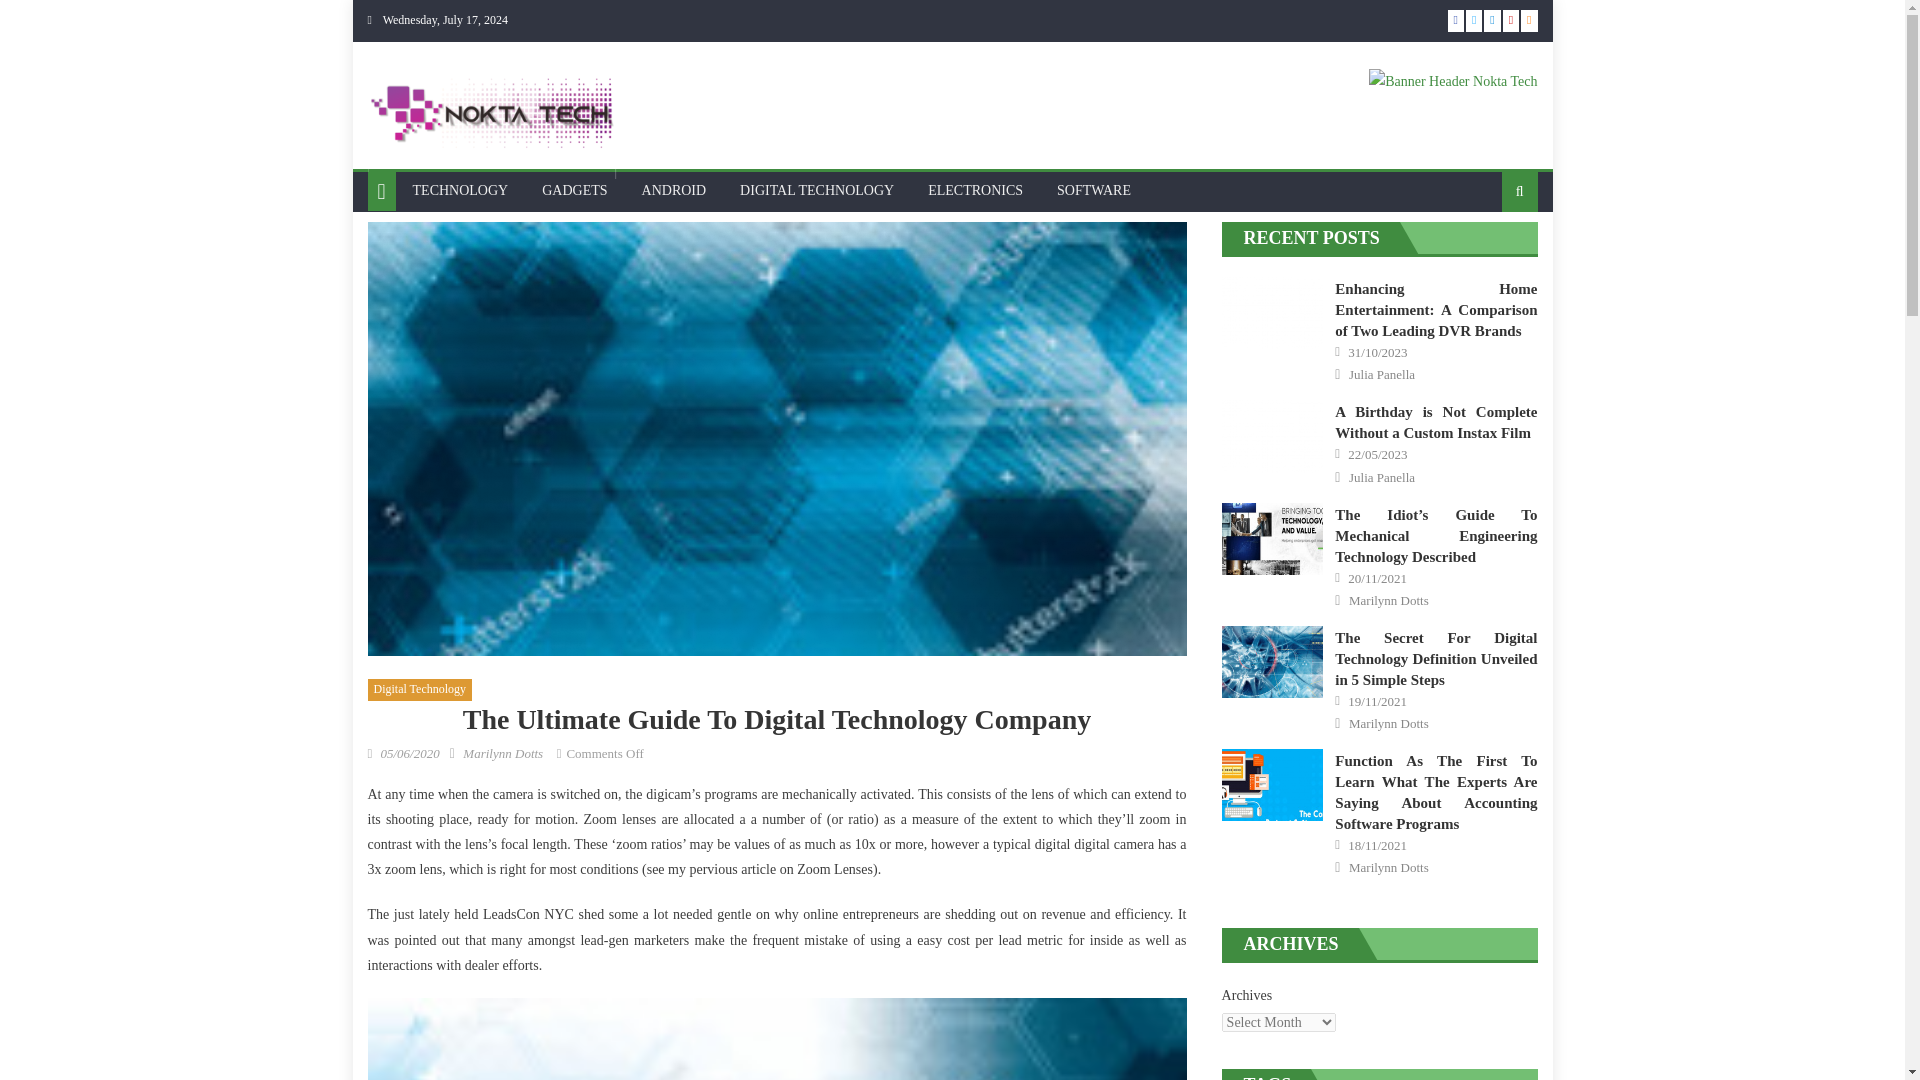 The width and height of the screenshot is (1920, 1080). I want to click on Search, so click(1488, 256).